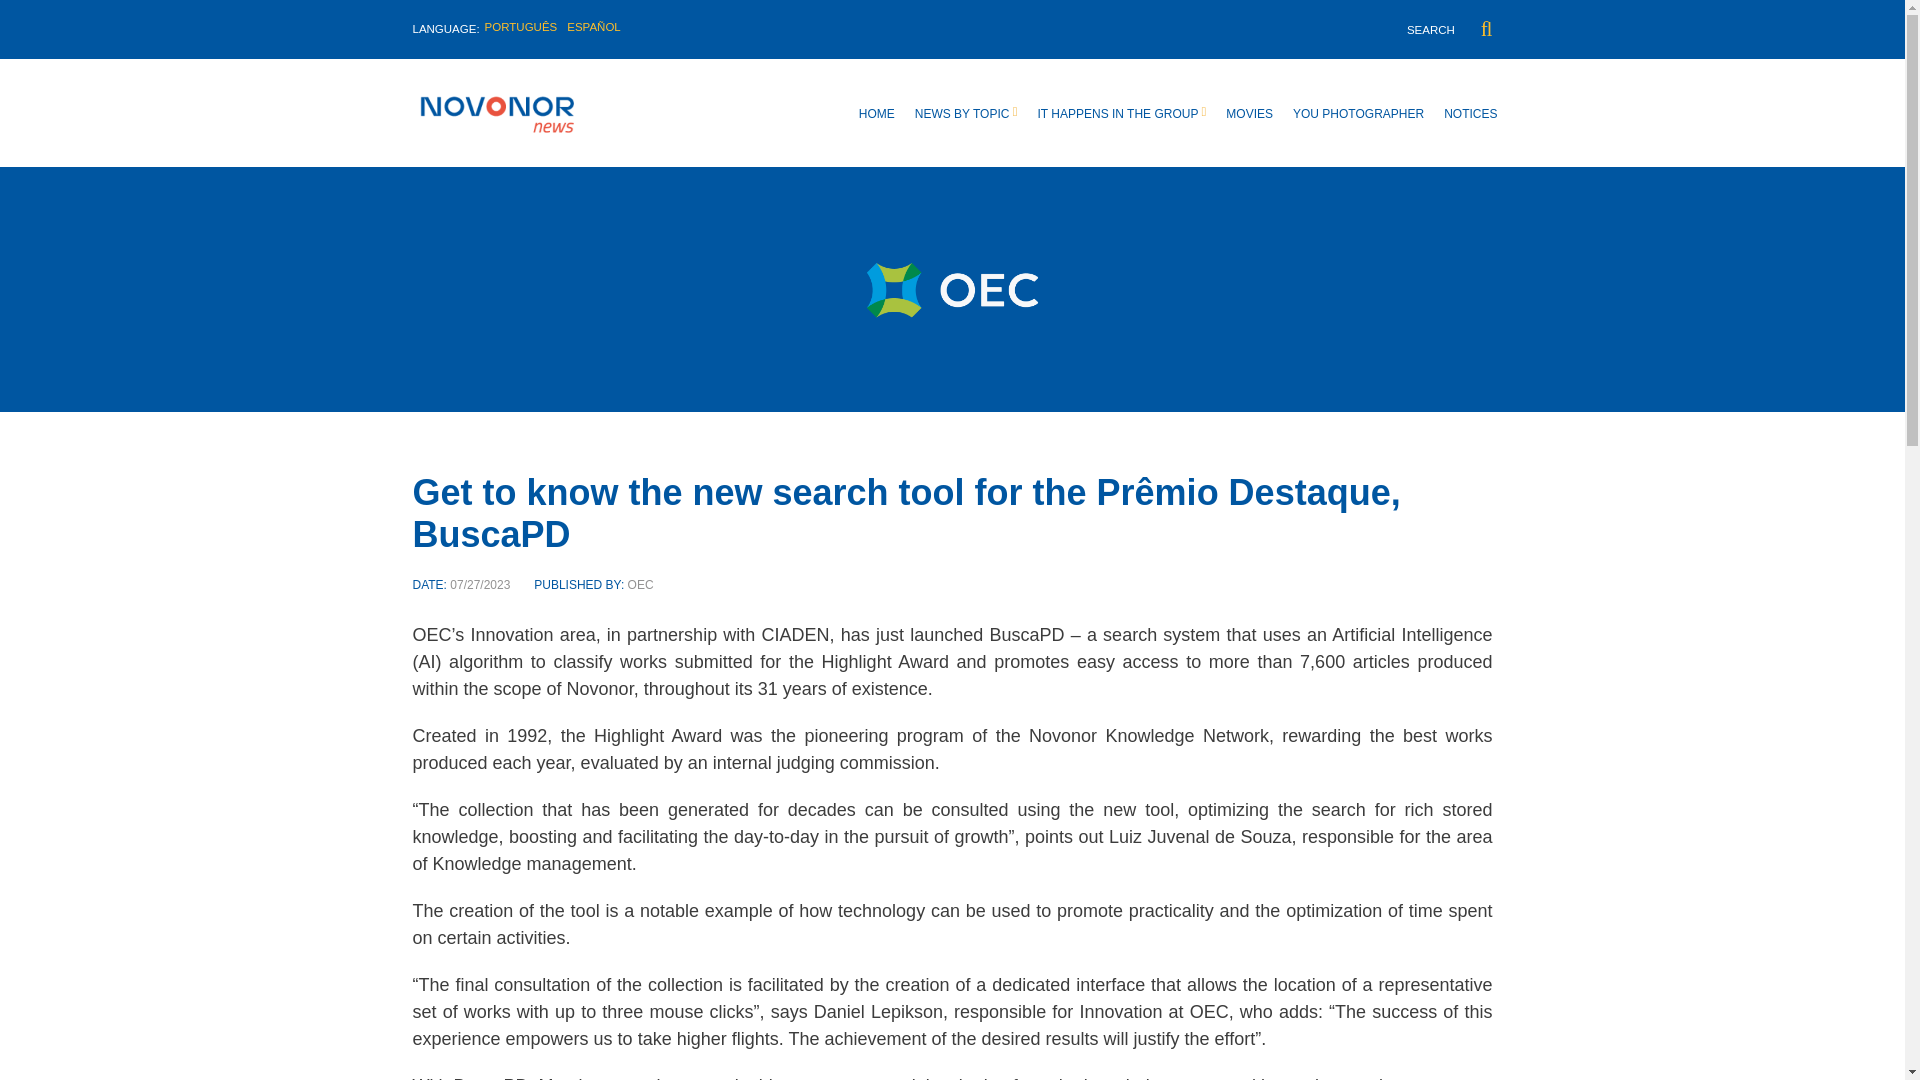  What do you see at coordinates (1358, 113) in the screenshot?
I see `YOU PHOTOGRAPHER` at bounding box center [1358, 113].